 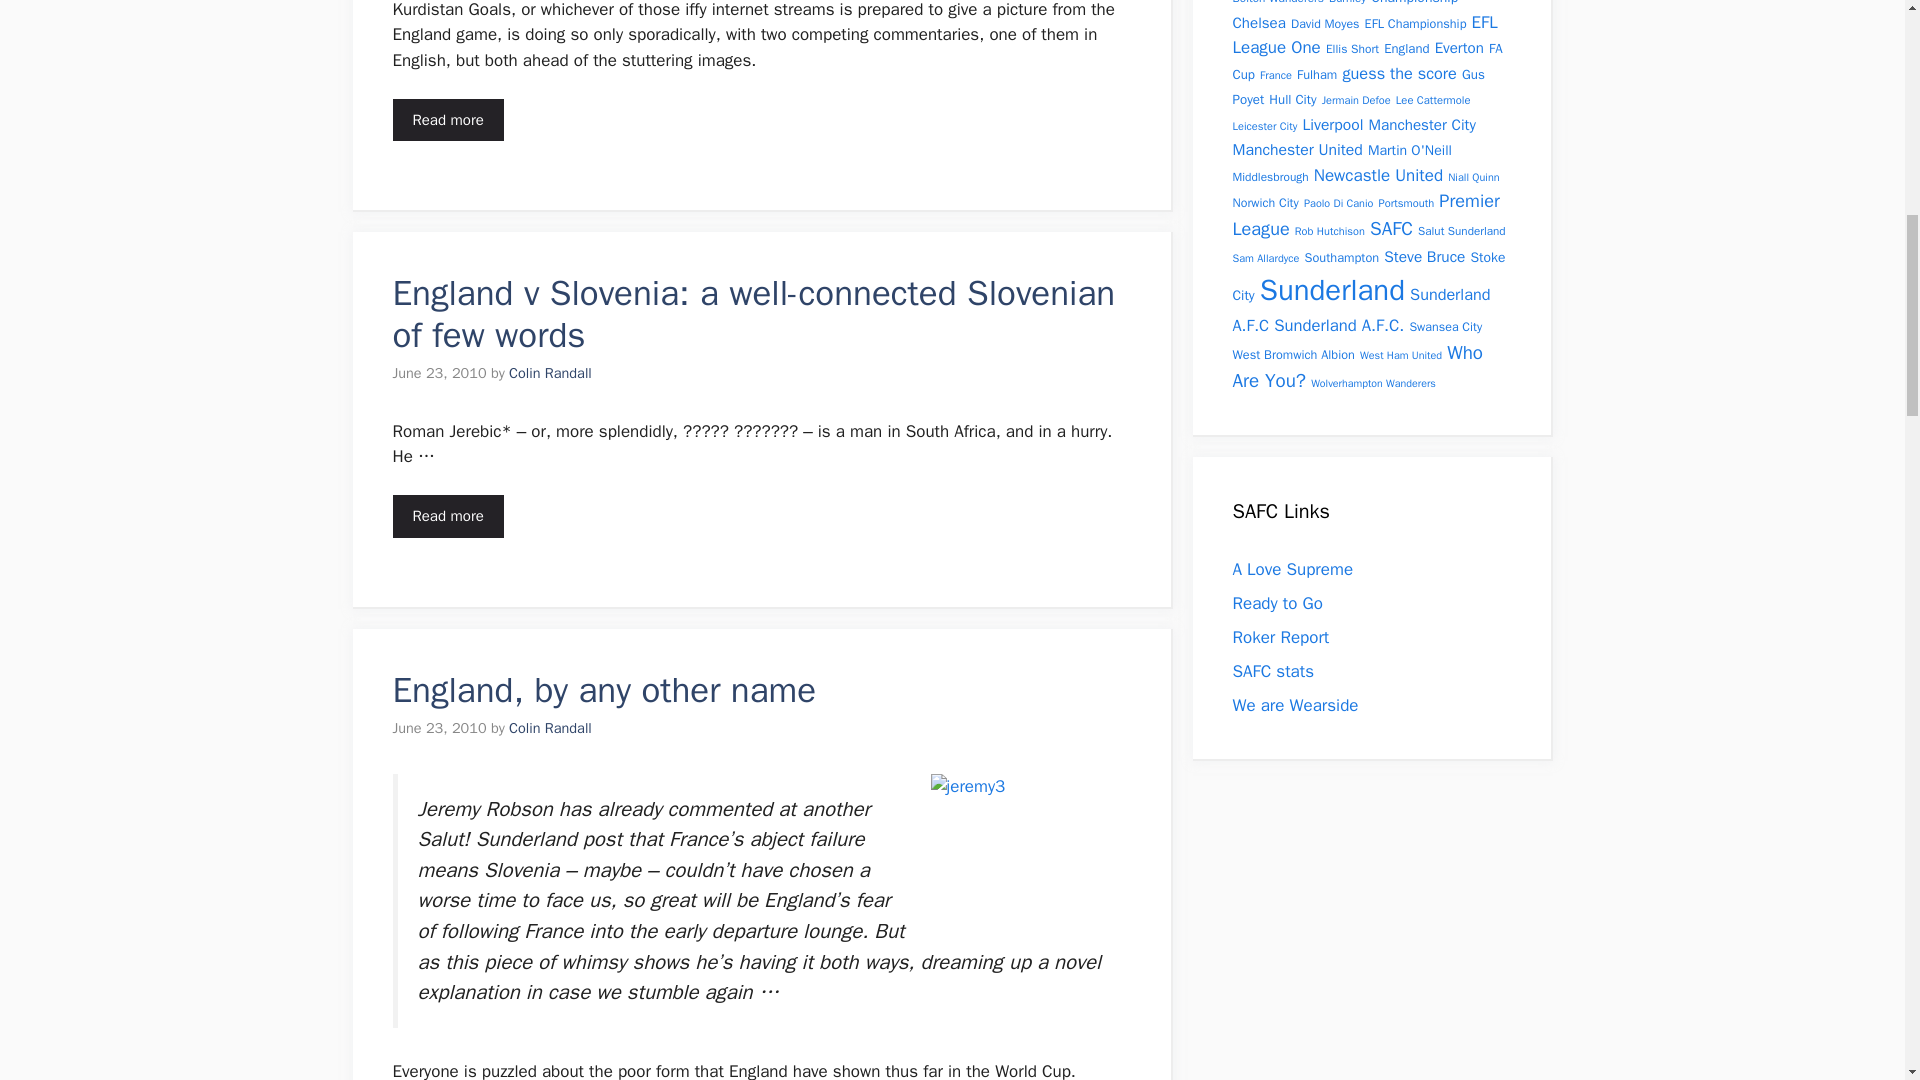 What do you see at coordinates (550, 372) in the screenshot?
I see `Colin Randall` at bounding box center [550, 372].